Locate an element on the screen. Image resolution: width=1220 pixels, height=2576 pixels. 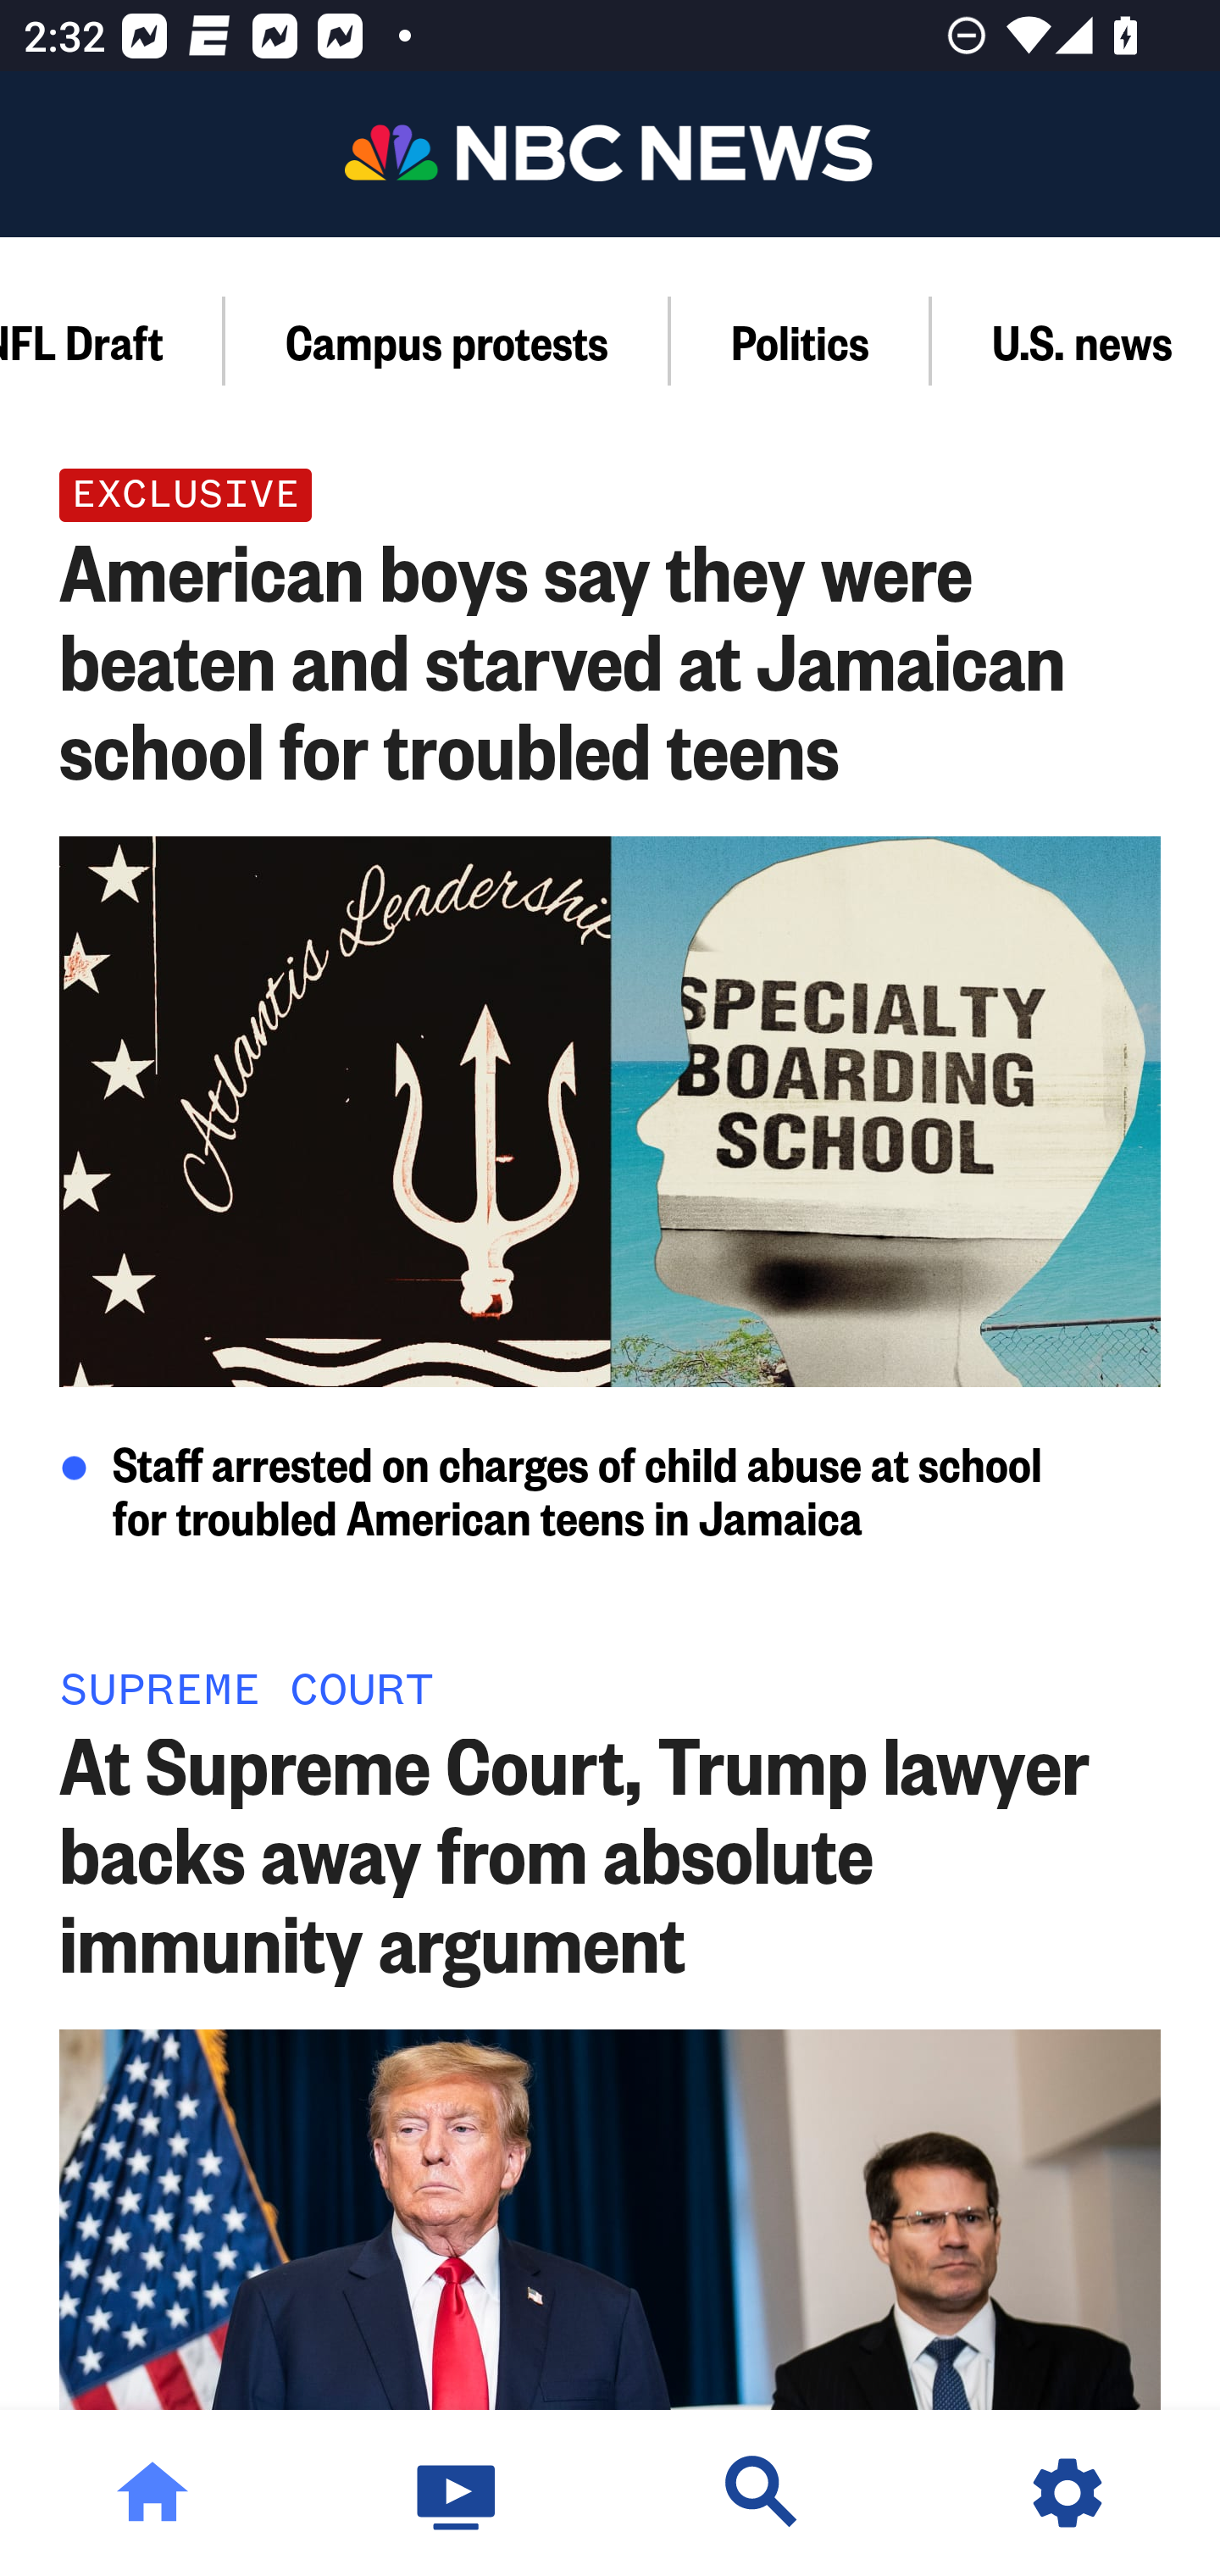
Campus protests is located at coordinates (448, 341).